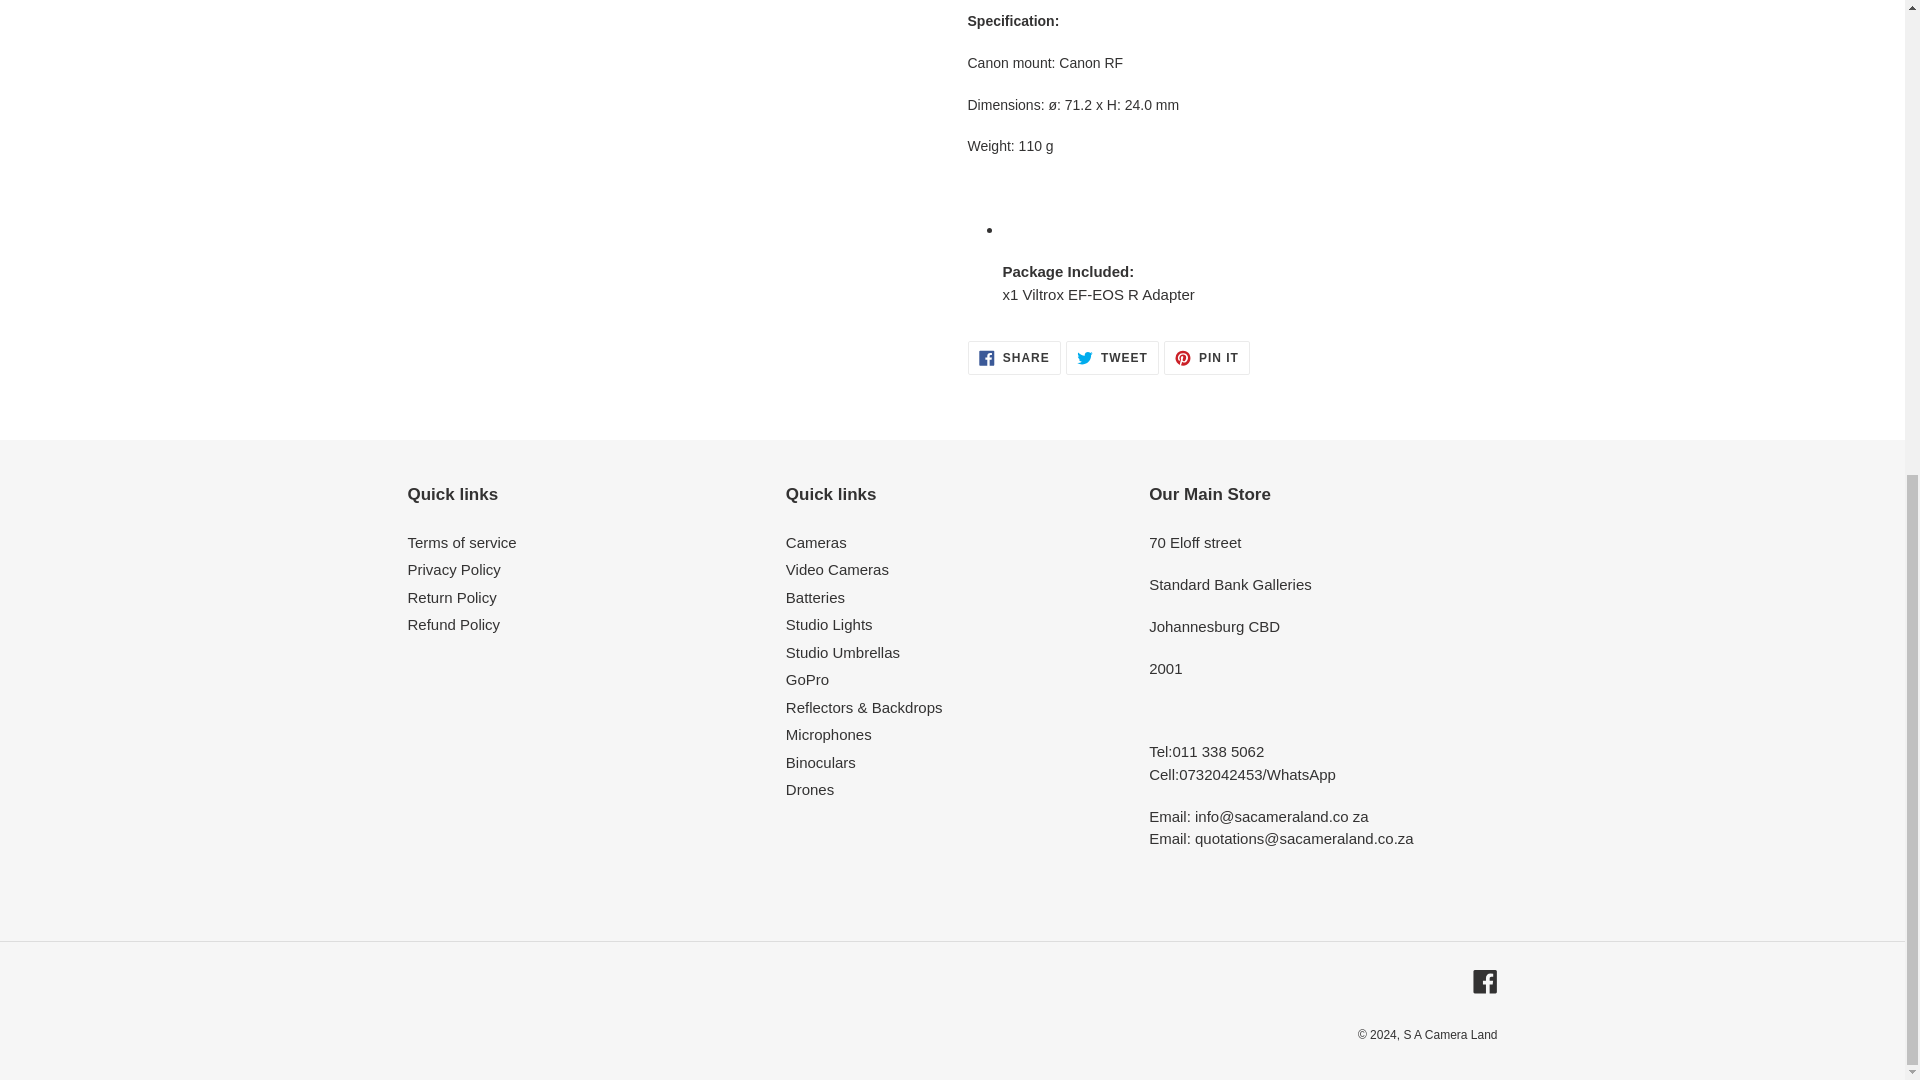 The image size is (1920, 1080). Describe the element at coordinates (816, 542) in the screenshot. I see `Studio Umbrellas` at that location.